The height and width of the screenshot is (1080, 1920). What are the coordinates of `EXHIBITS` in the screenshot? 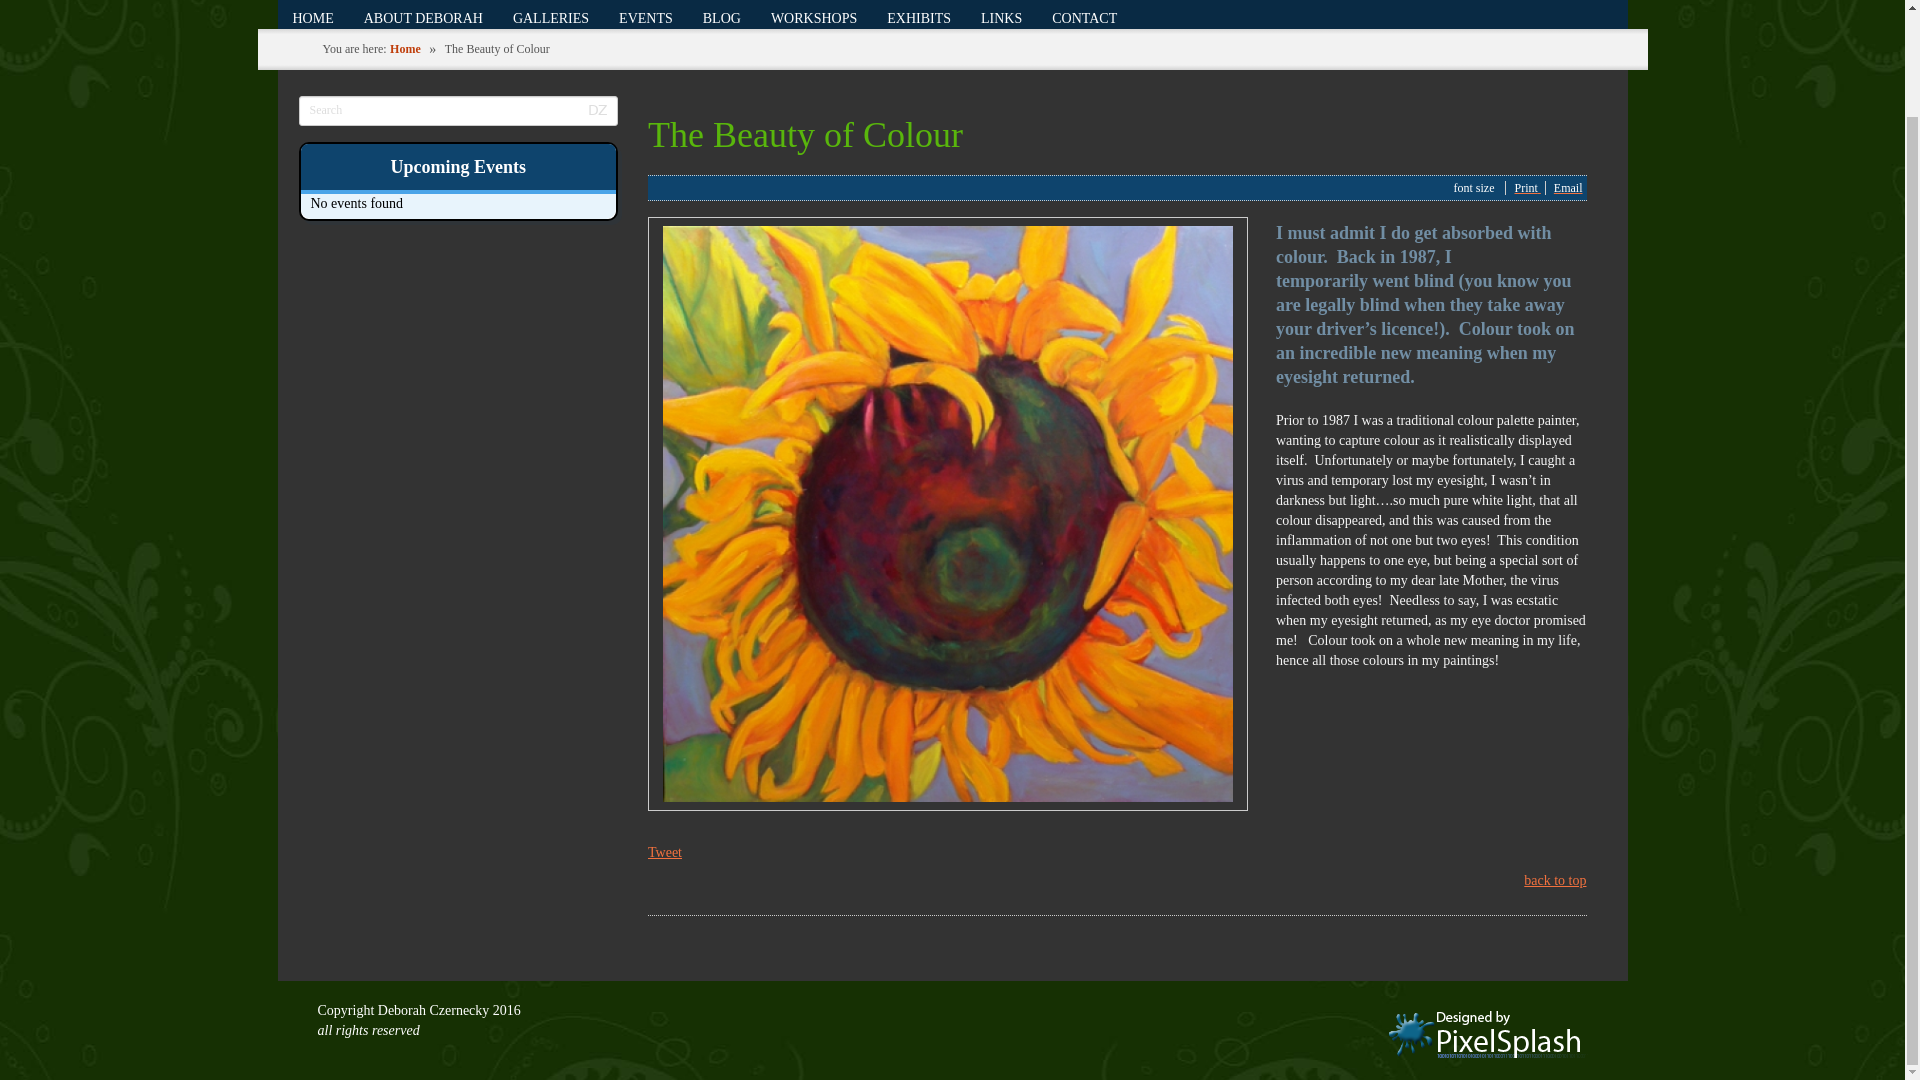 It's located at (918, 16).